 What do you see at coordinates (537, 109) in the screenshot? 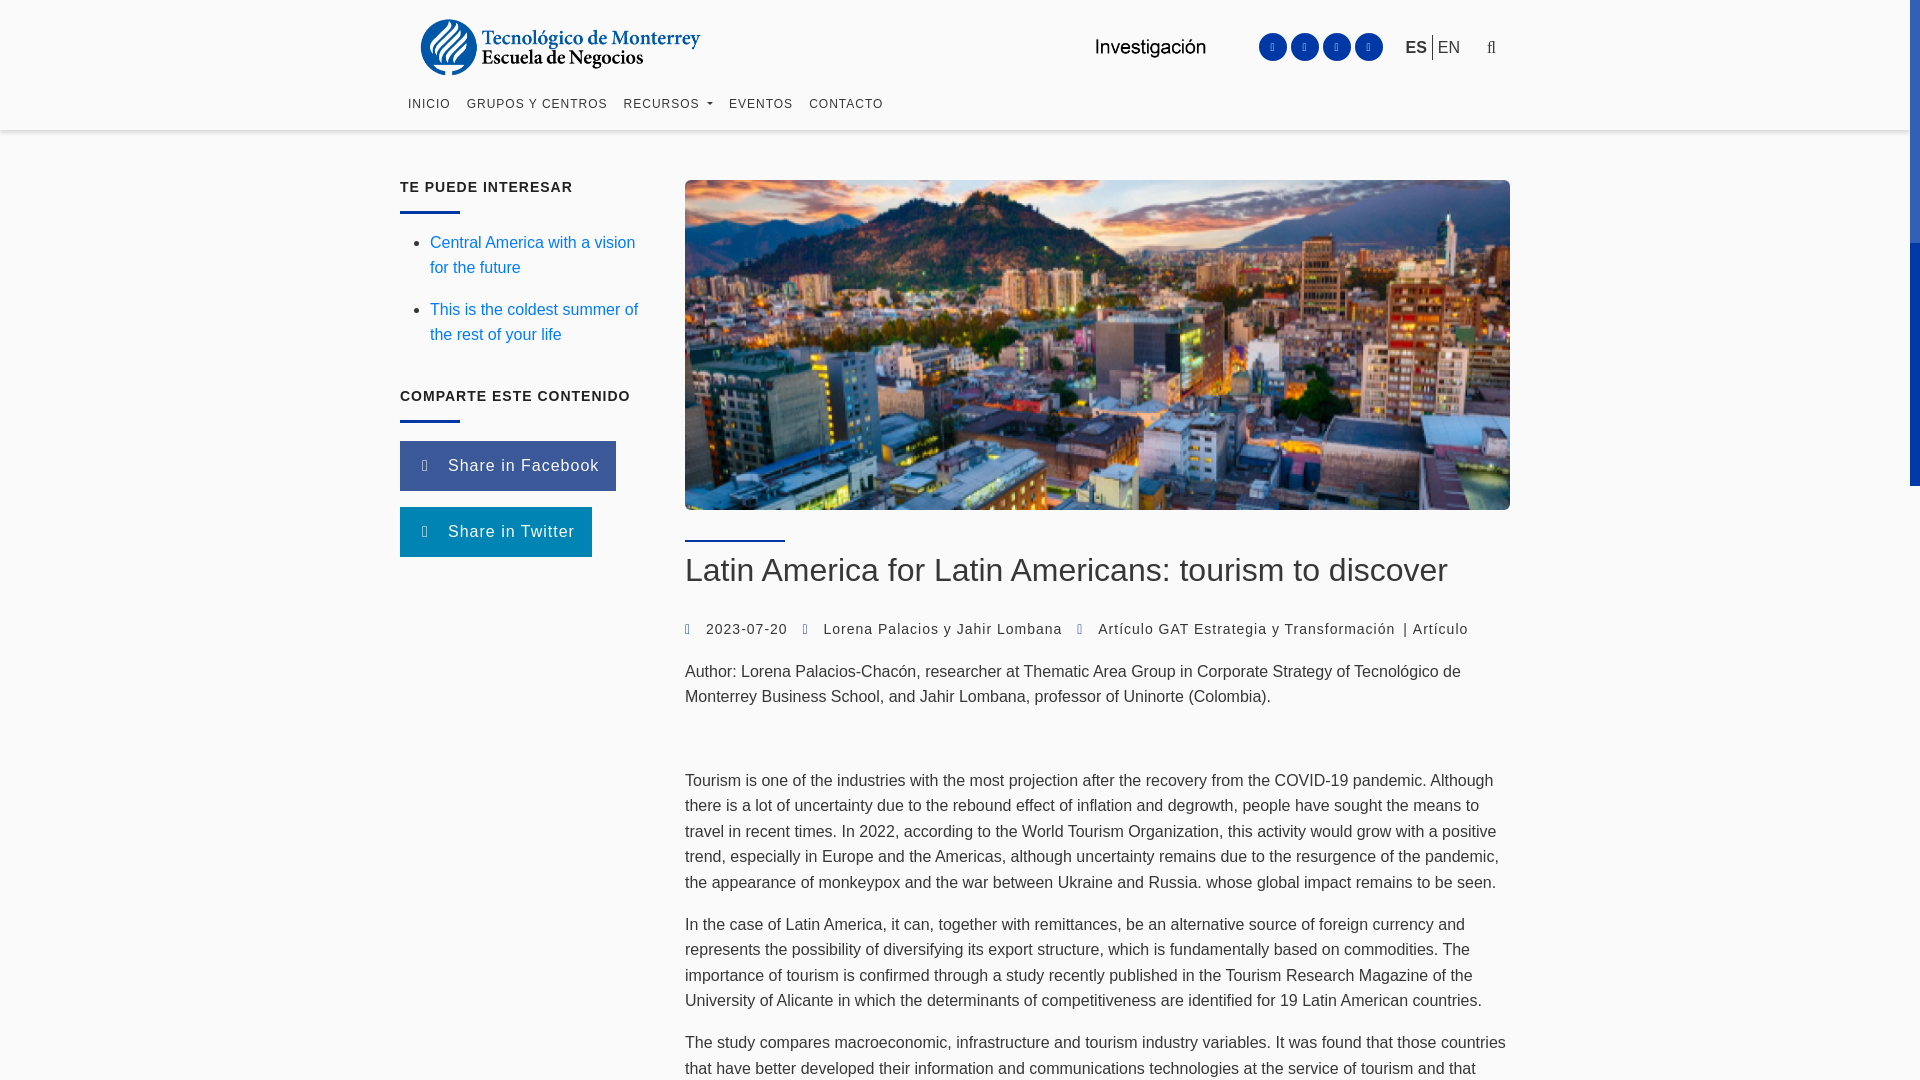
I see `GRUPOS Y CENTROS` at bounding box center [537, 109].